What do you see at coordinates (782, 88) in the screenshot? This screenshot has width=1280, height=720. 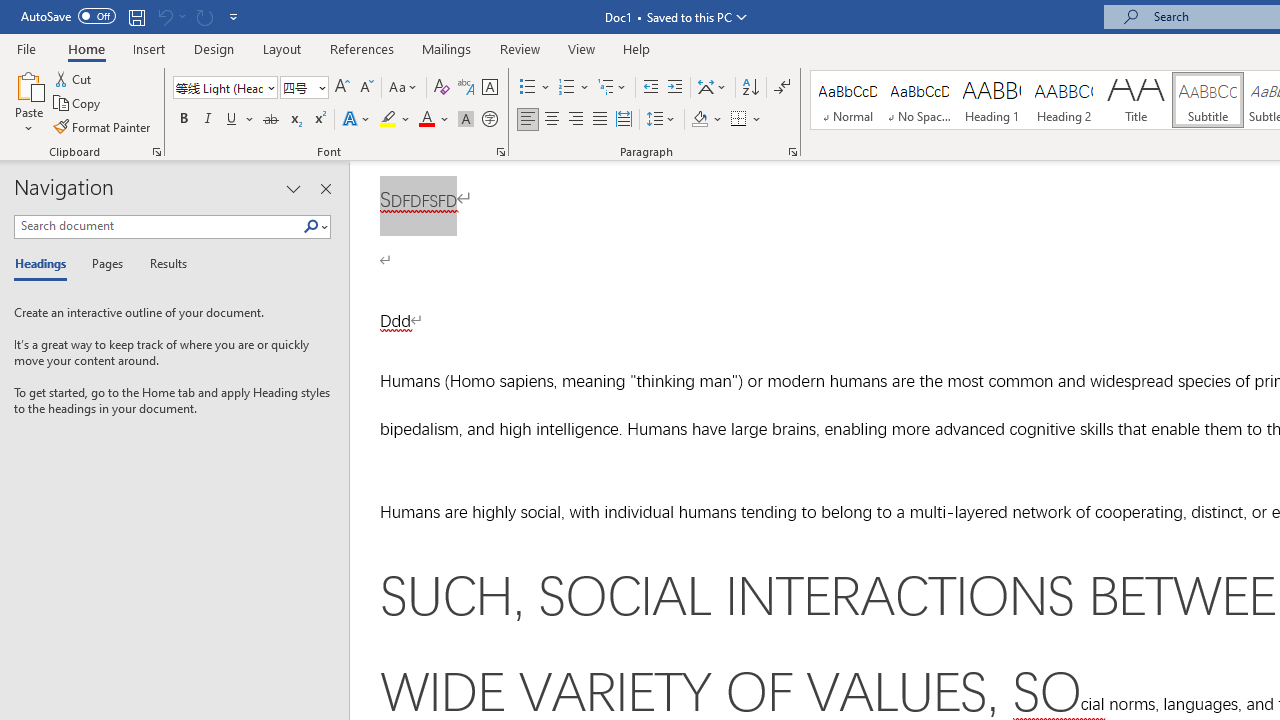 I see `Show/Hide Editing Marks` at bounding box center [782, 88].